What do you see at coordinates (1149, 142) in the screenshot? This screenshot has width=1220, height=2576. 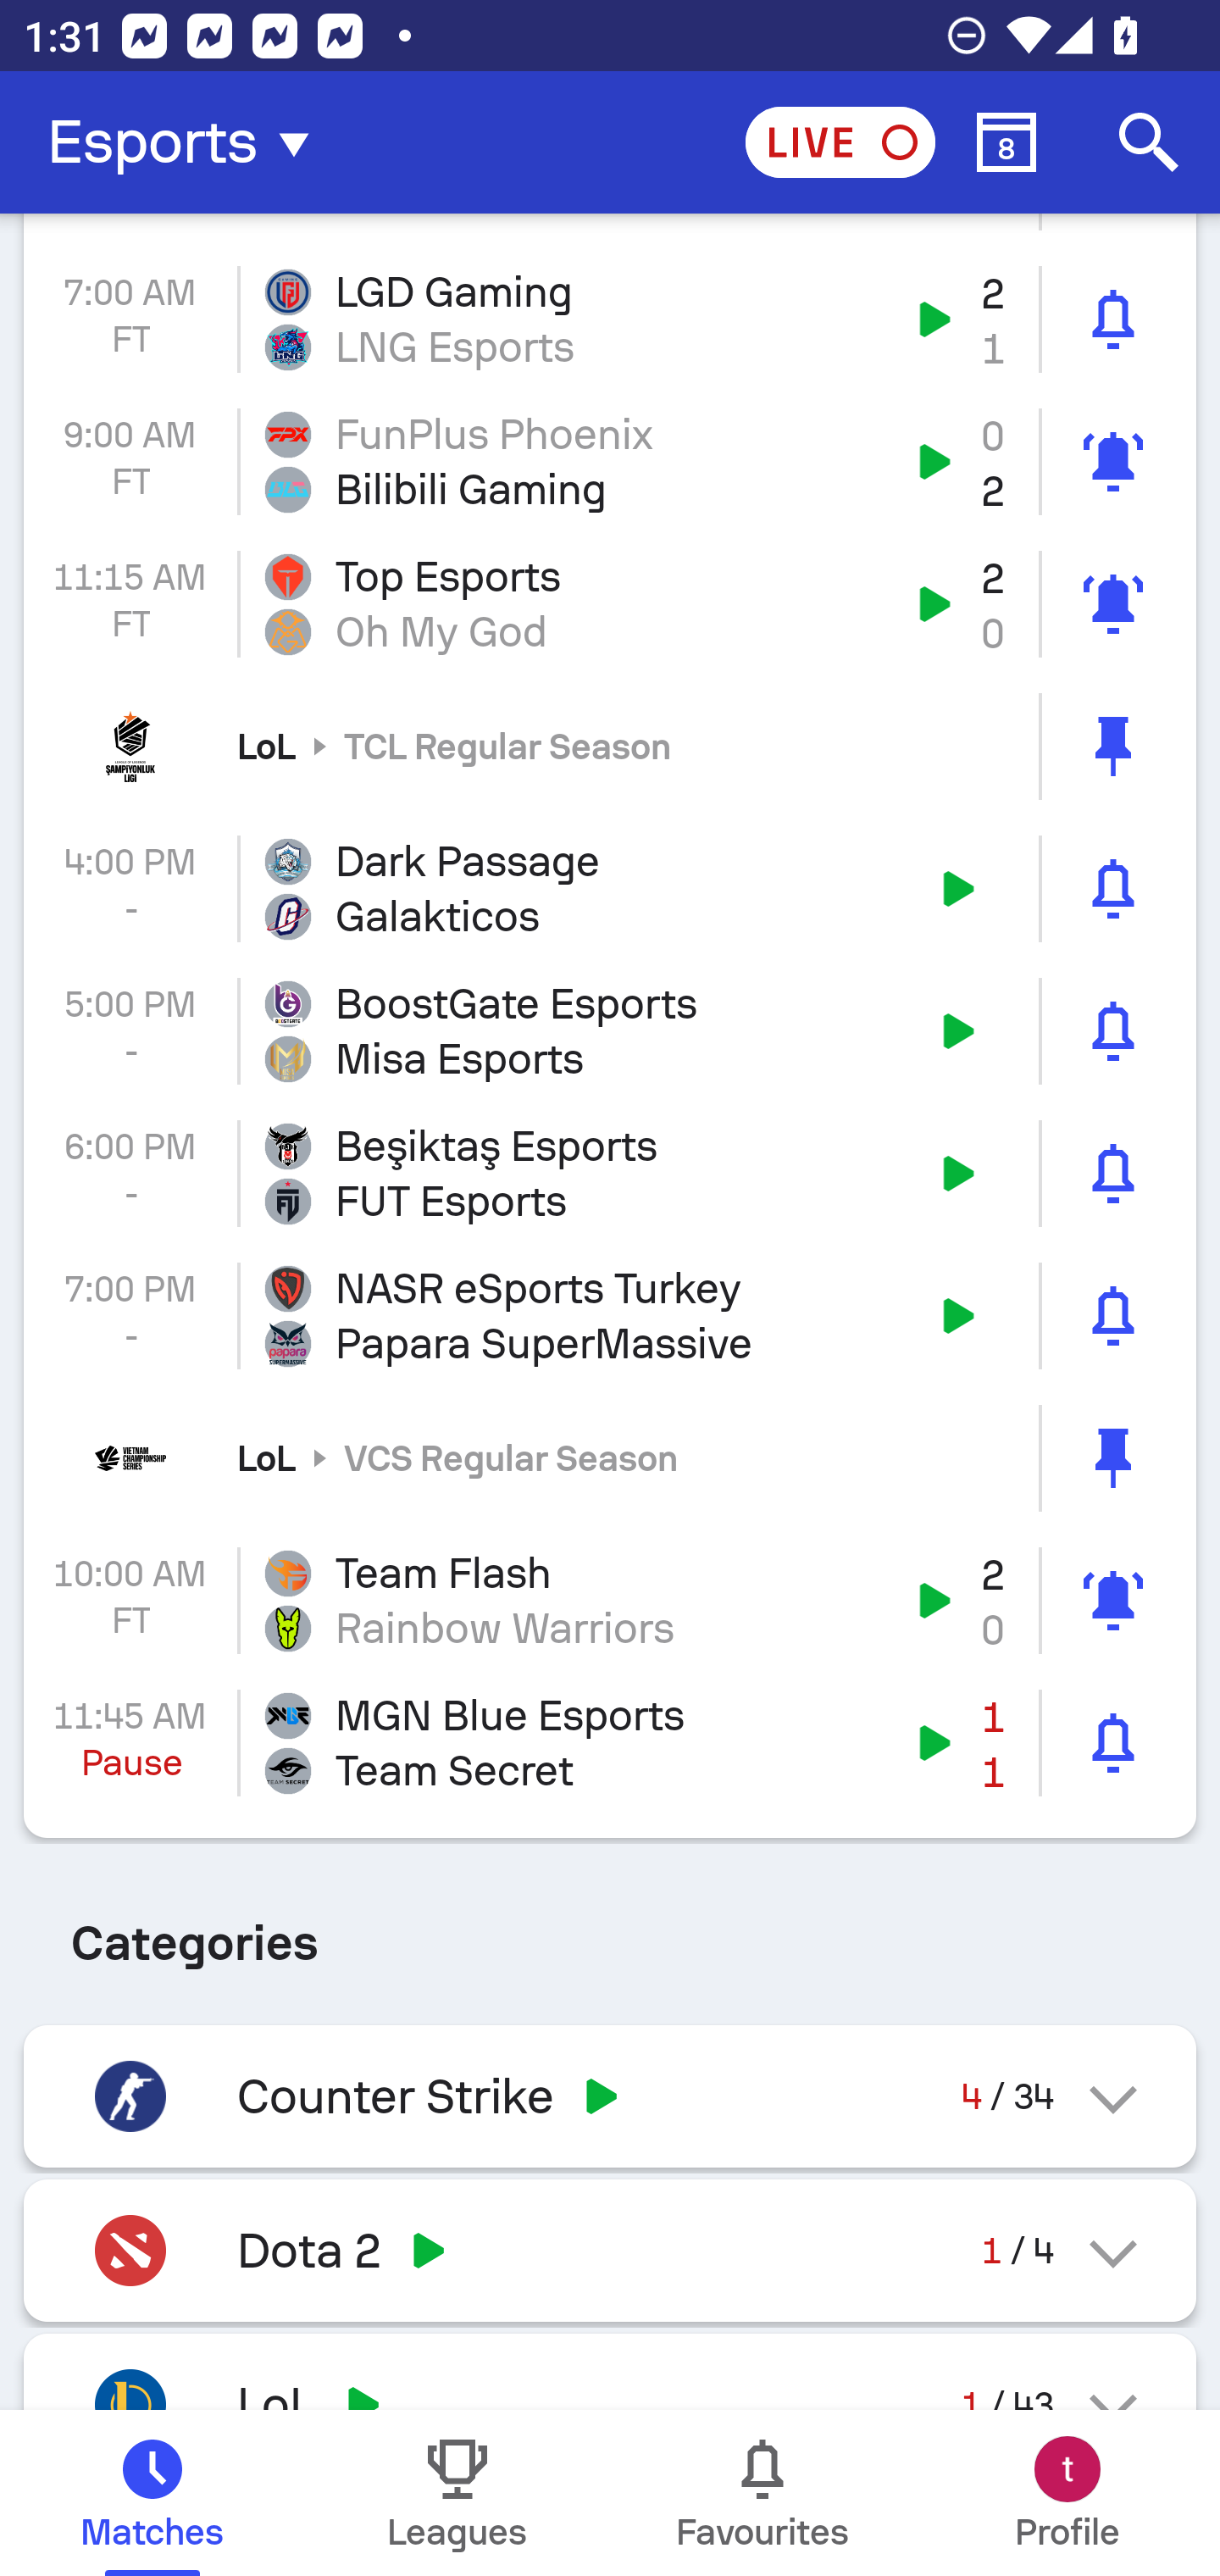 I see `Search` at bounding box center [1149, 142].